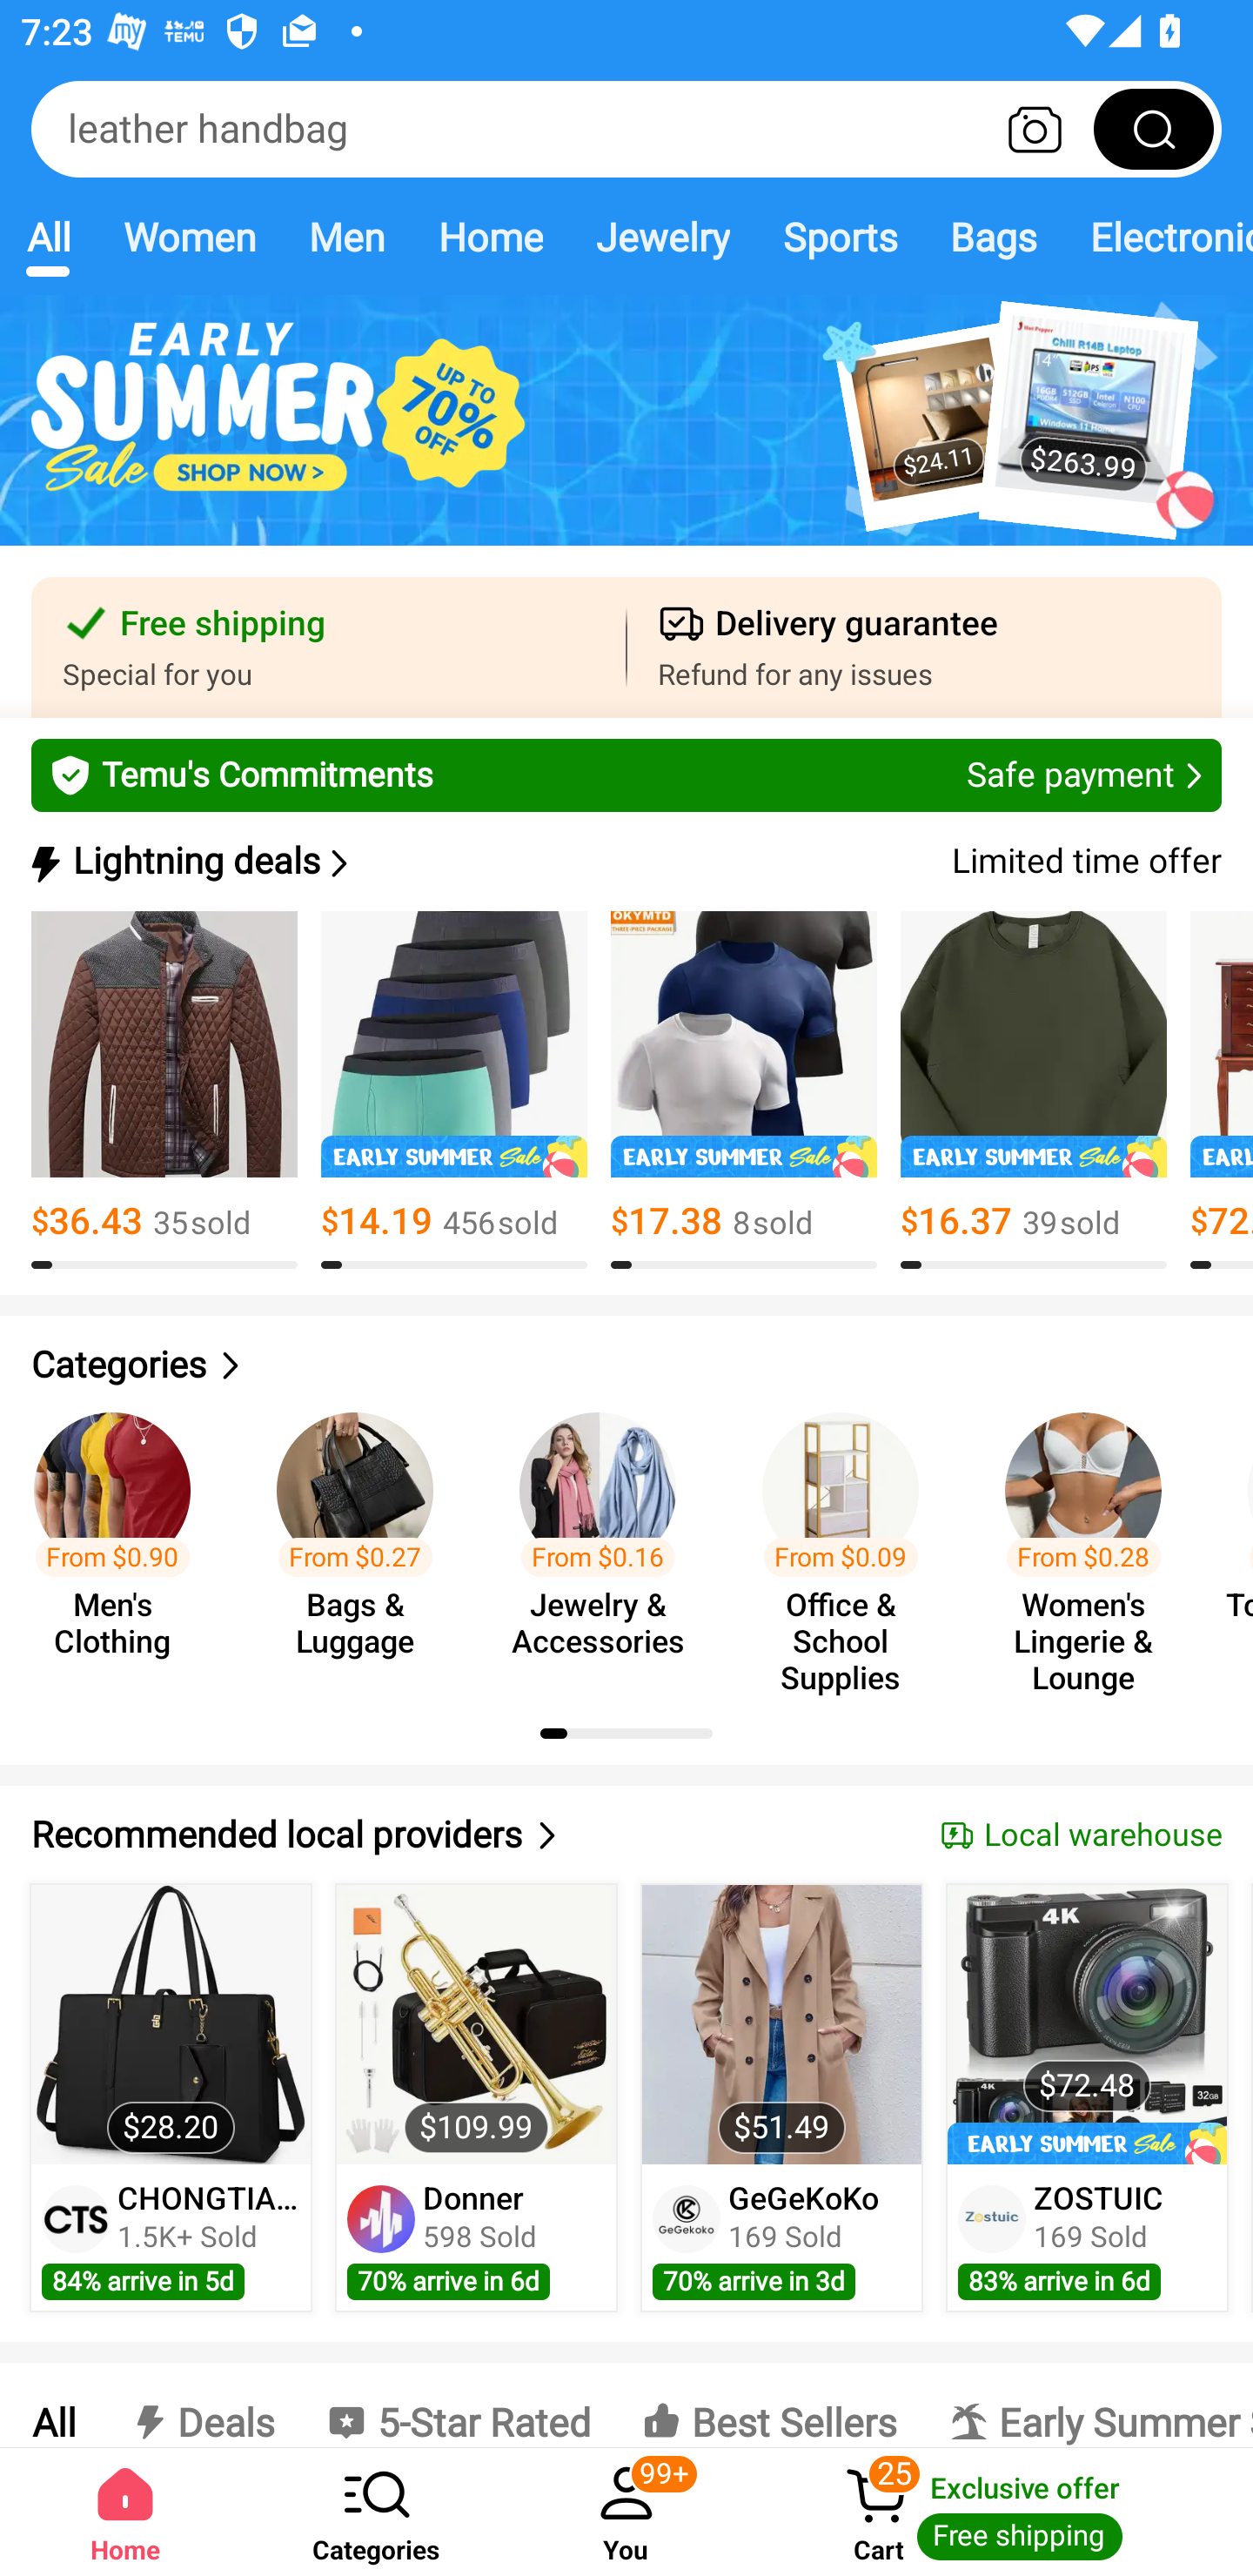  What do you see at coordinates (769, 2405) in the screenshot?
I see `Best Sellers Best Sellers Best Sellers` at bounding box center [769, 2405].